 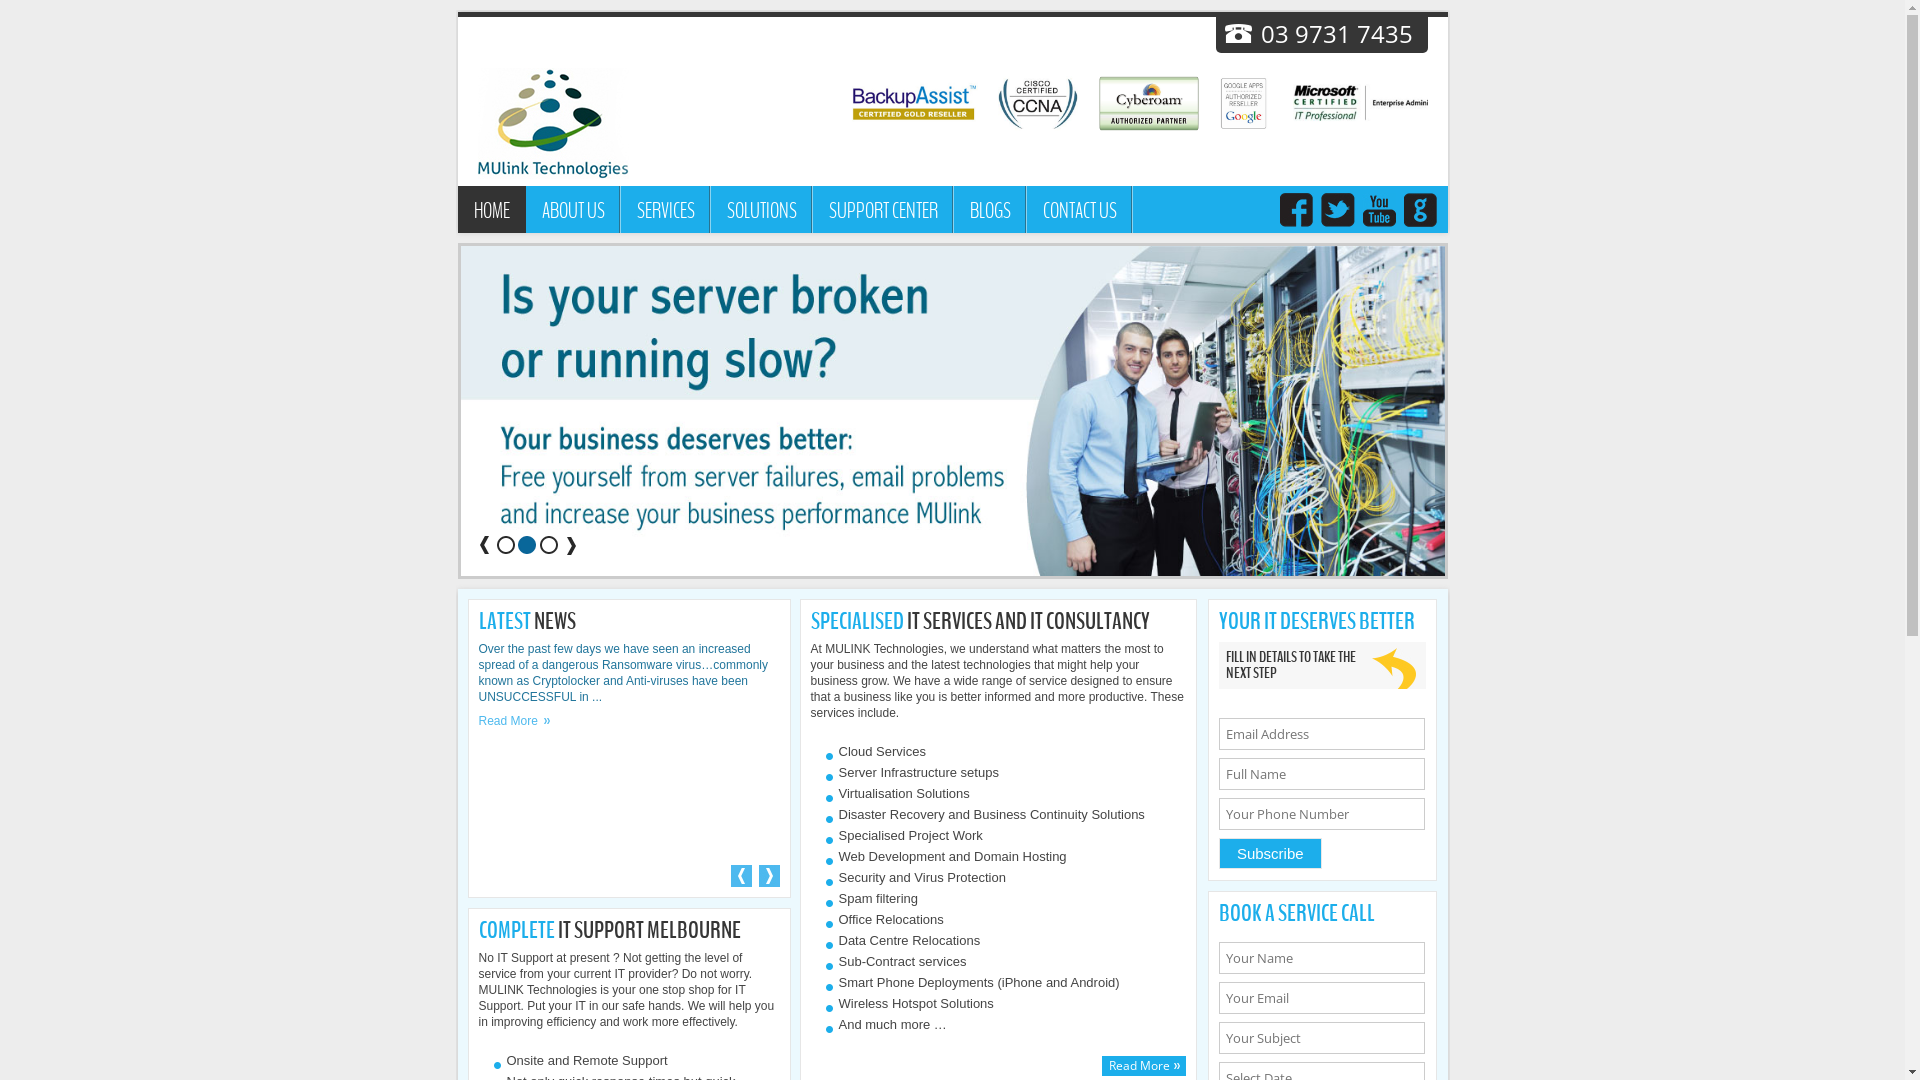 What do you see at coordinates (506, 546) in the screenshot?
I see `1` at bounding box center [506, 546].